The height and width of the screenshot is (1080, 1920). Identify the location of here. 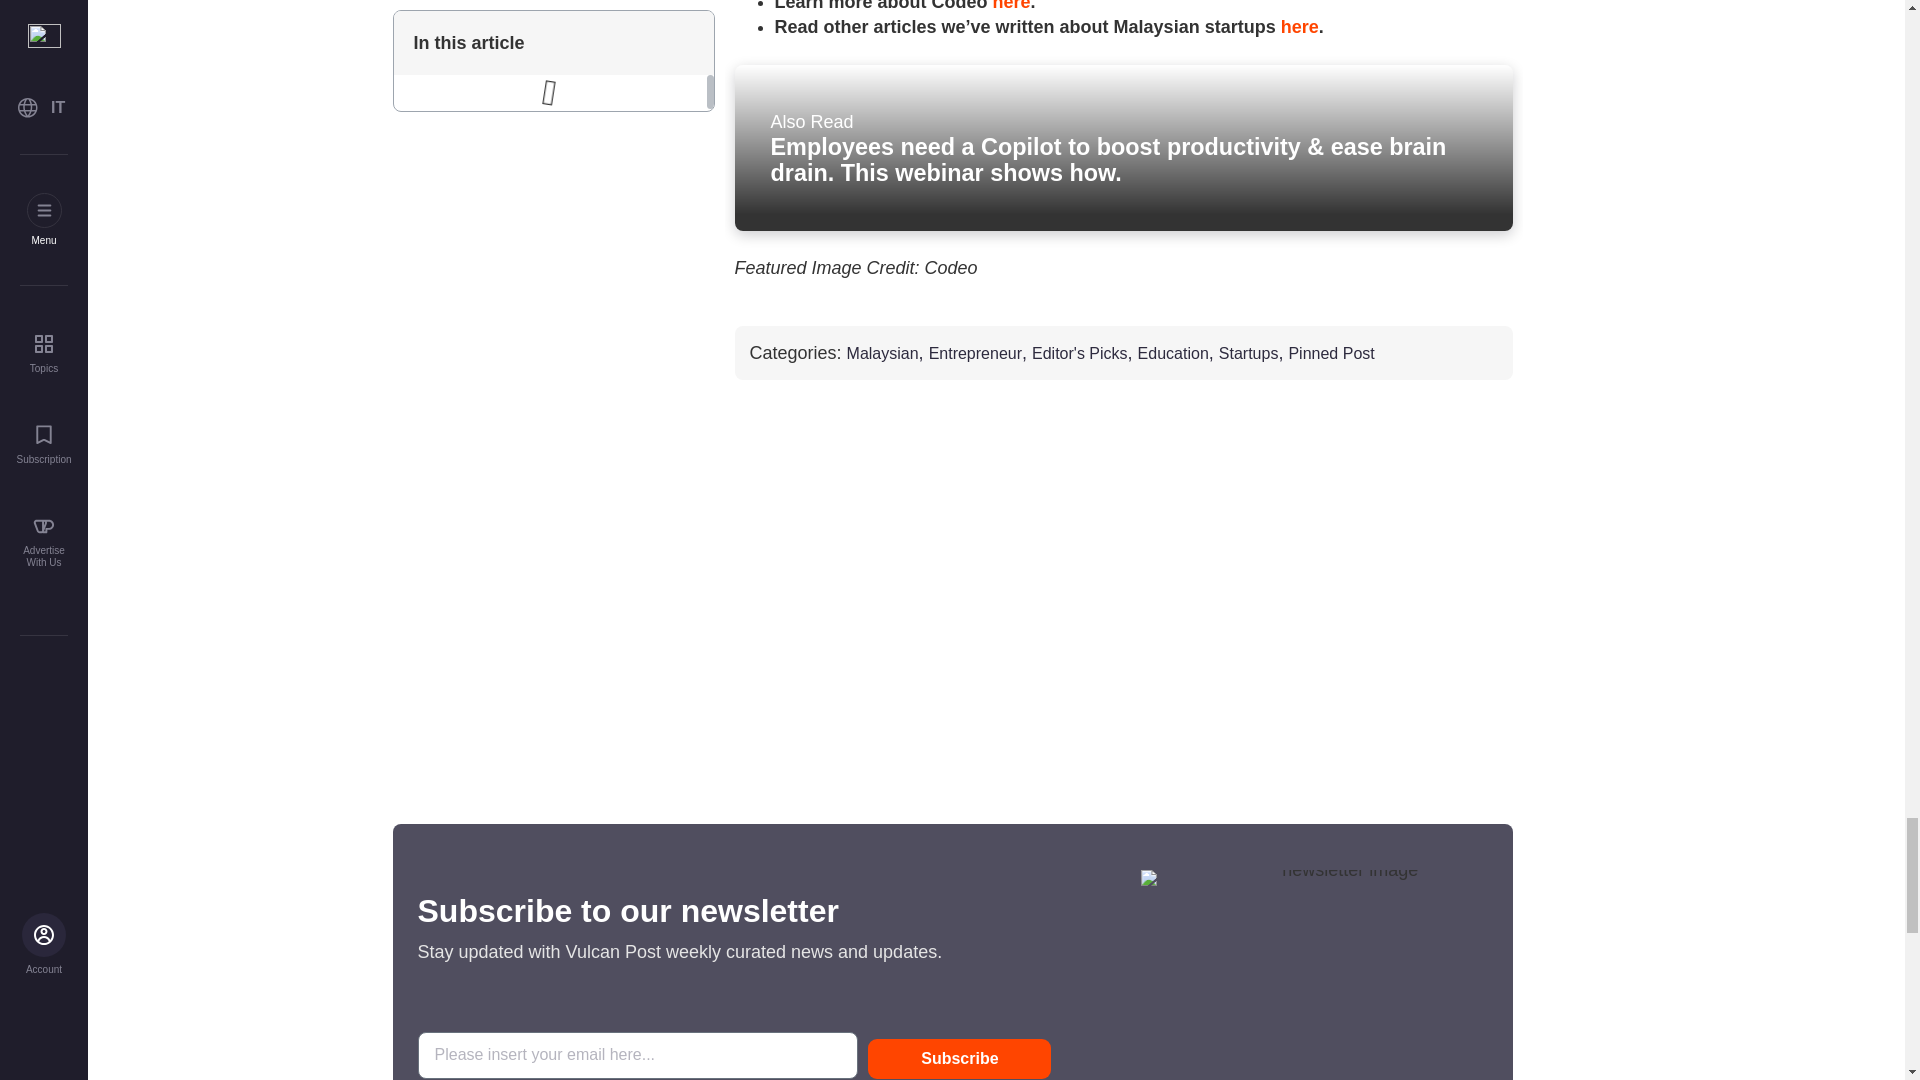
(1012, 6).